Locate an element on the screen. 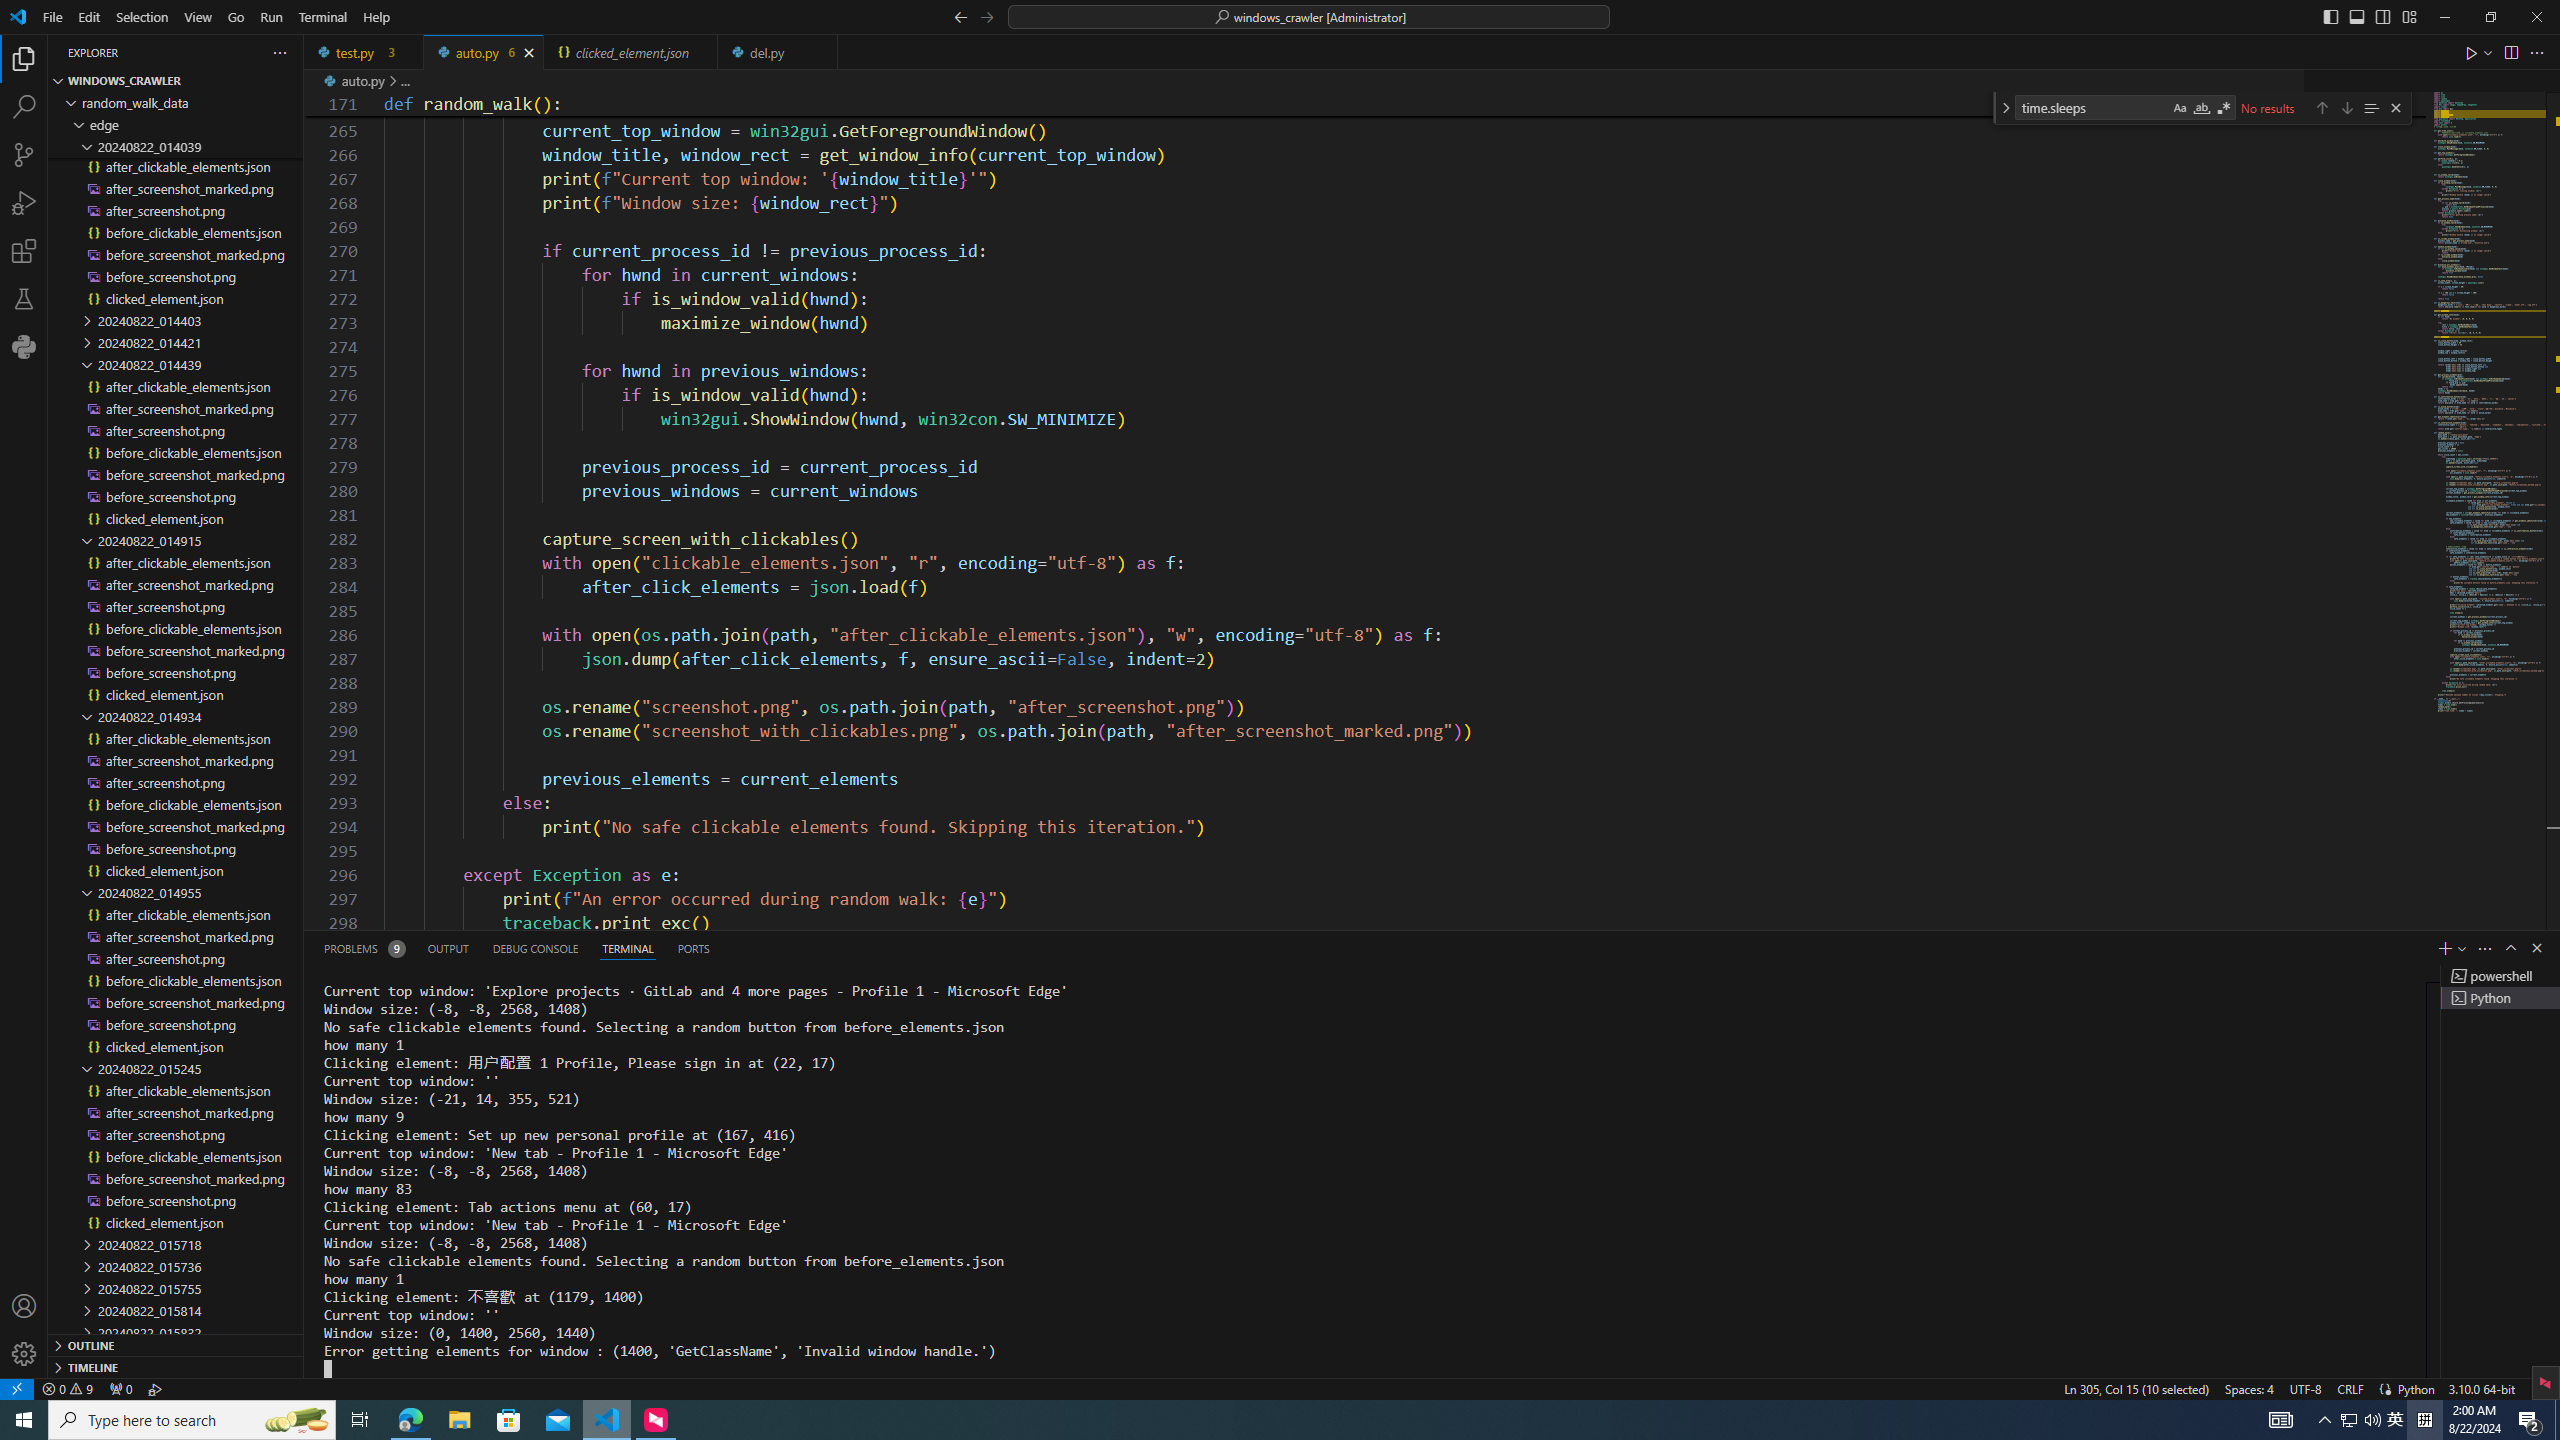  Find is located at coordinates (2092, 108).